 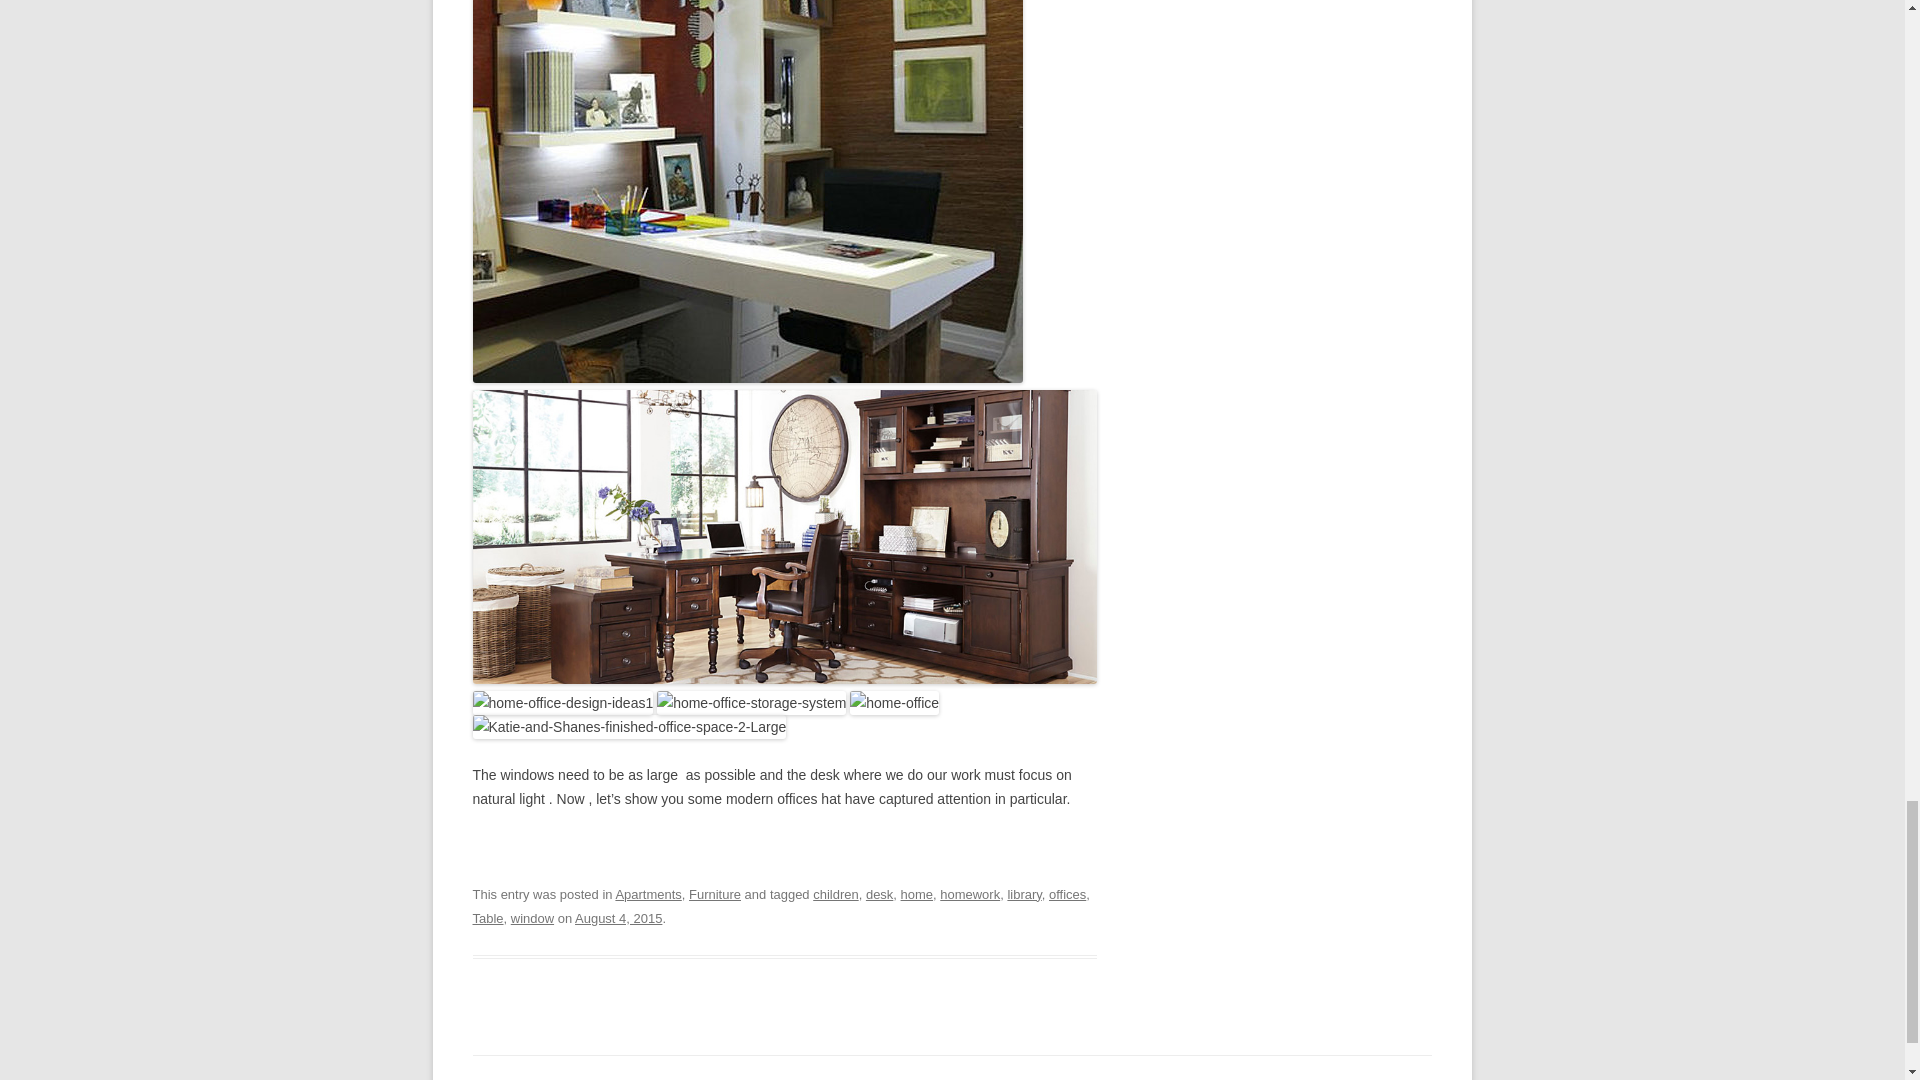 I want to click on Furniture, so click(x=715, y=894).